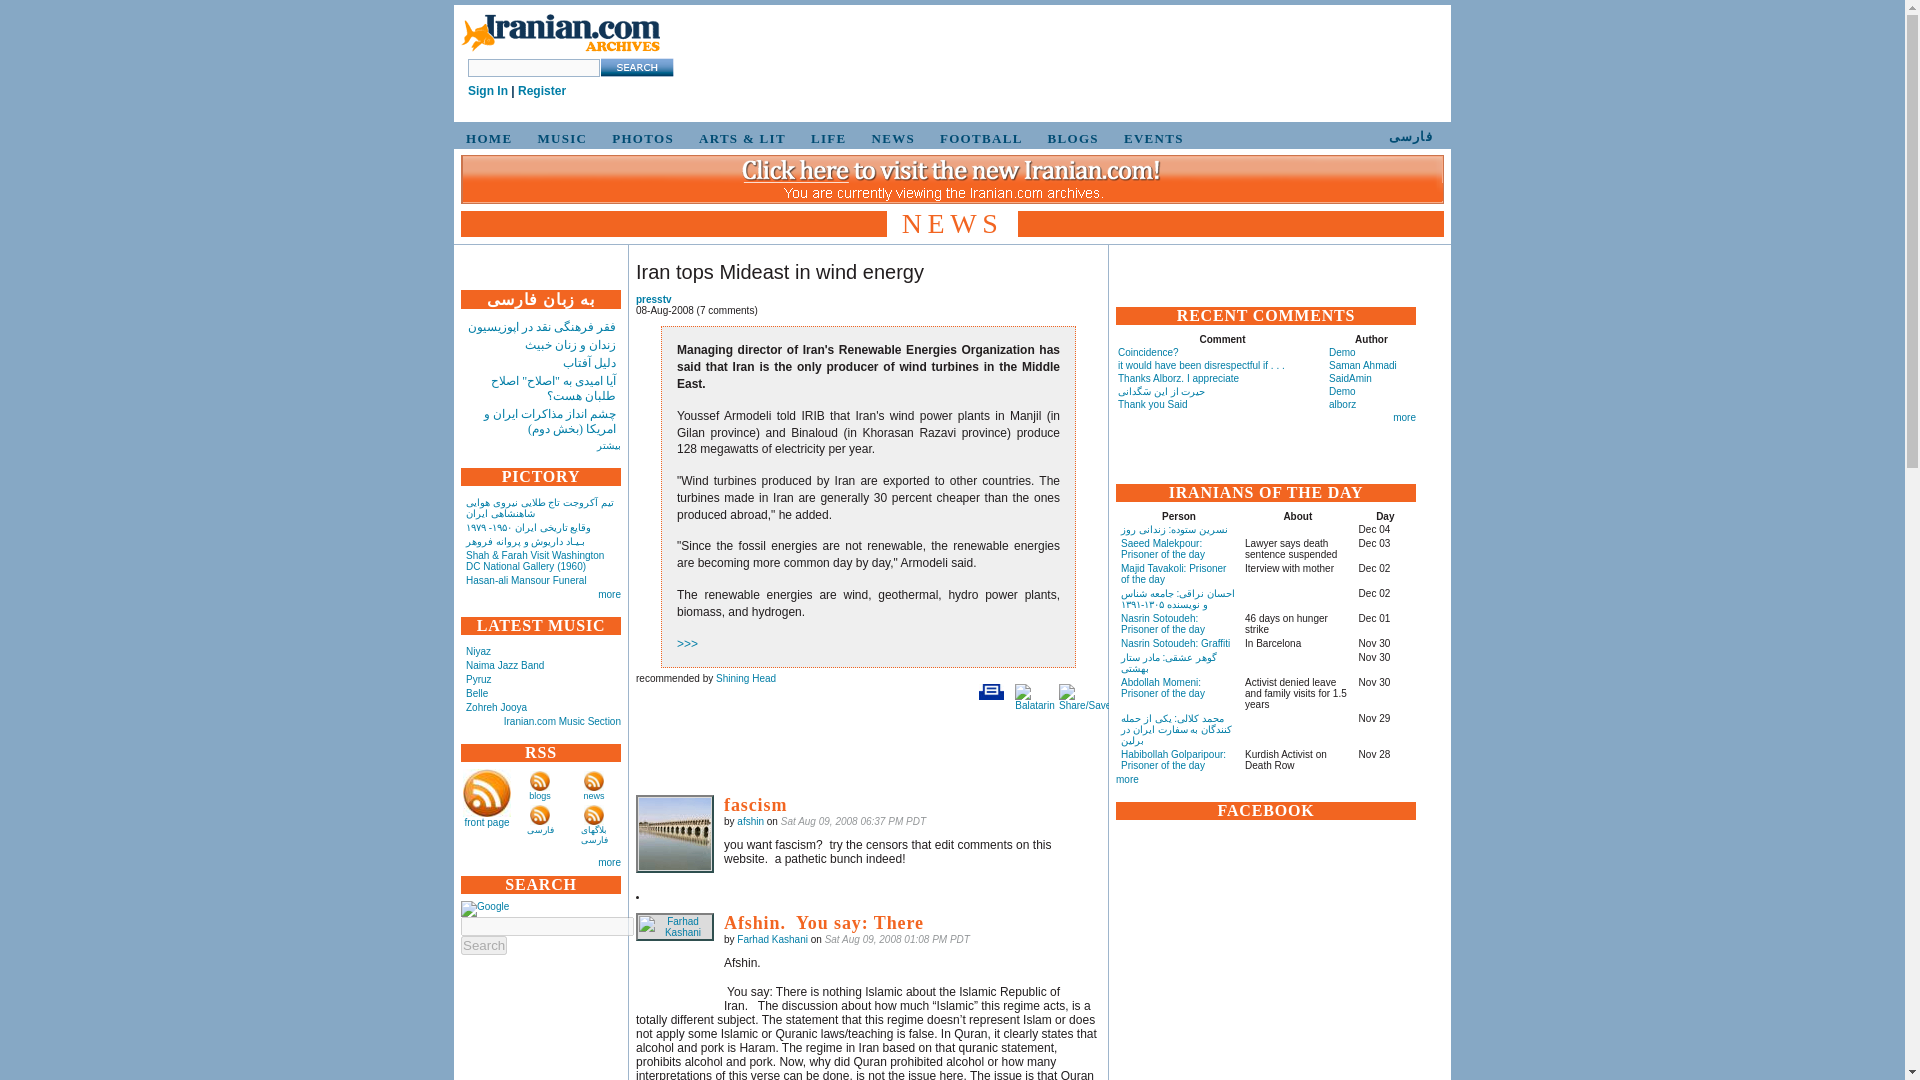 Image resolution: width=1920 pixels, height=1080 pixels. Describe the element at coordinates (486, 822) in the screenshot. I see `front page` at that location.